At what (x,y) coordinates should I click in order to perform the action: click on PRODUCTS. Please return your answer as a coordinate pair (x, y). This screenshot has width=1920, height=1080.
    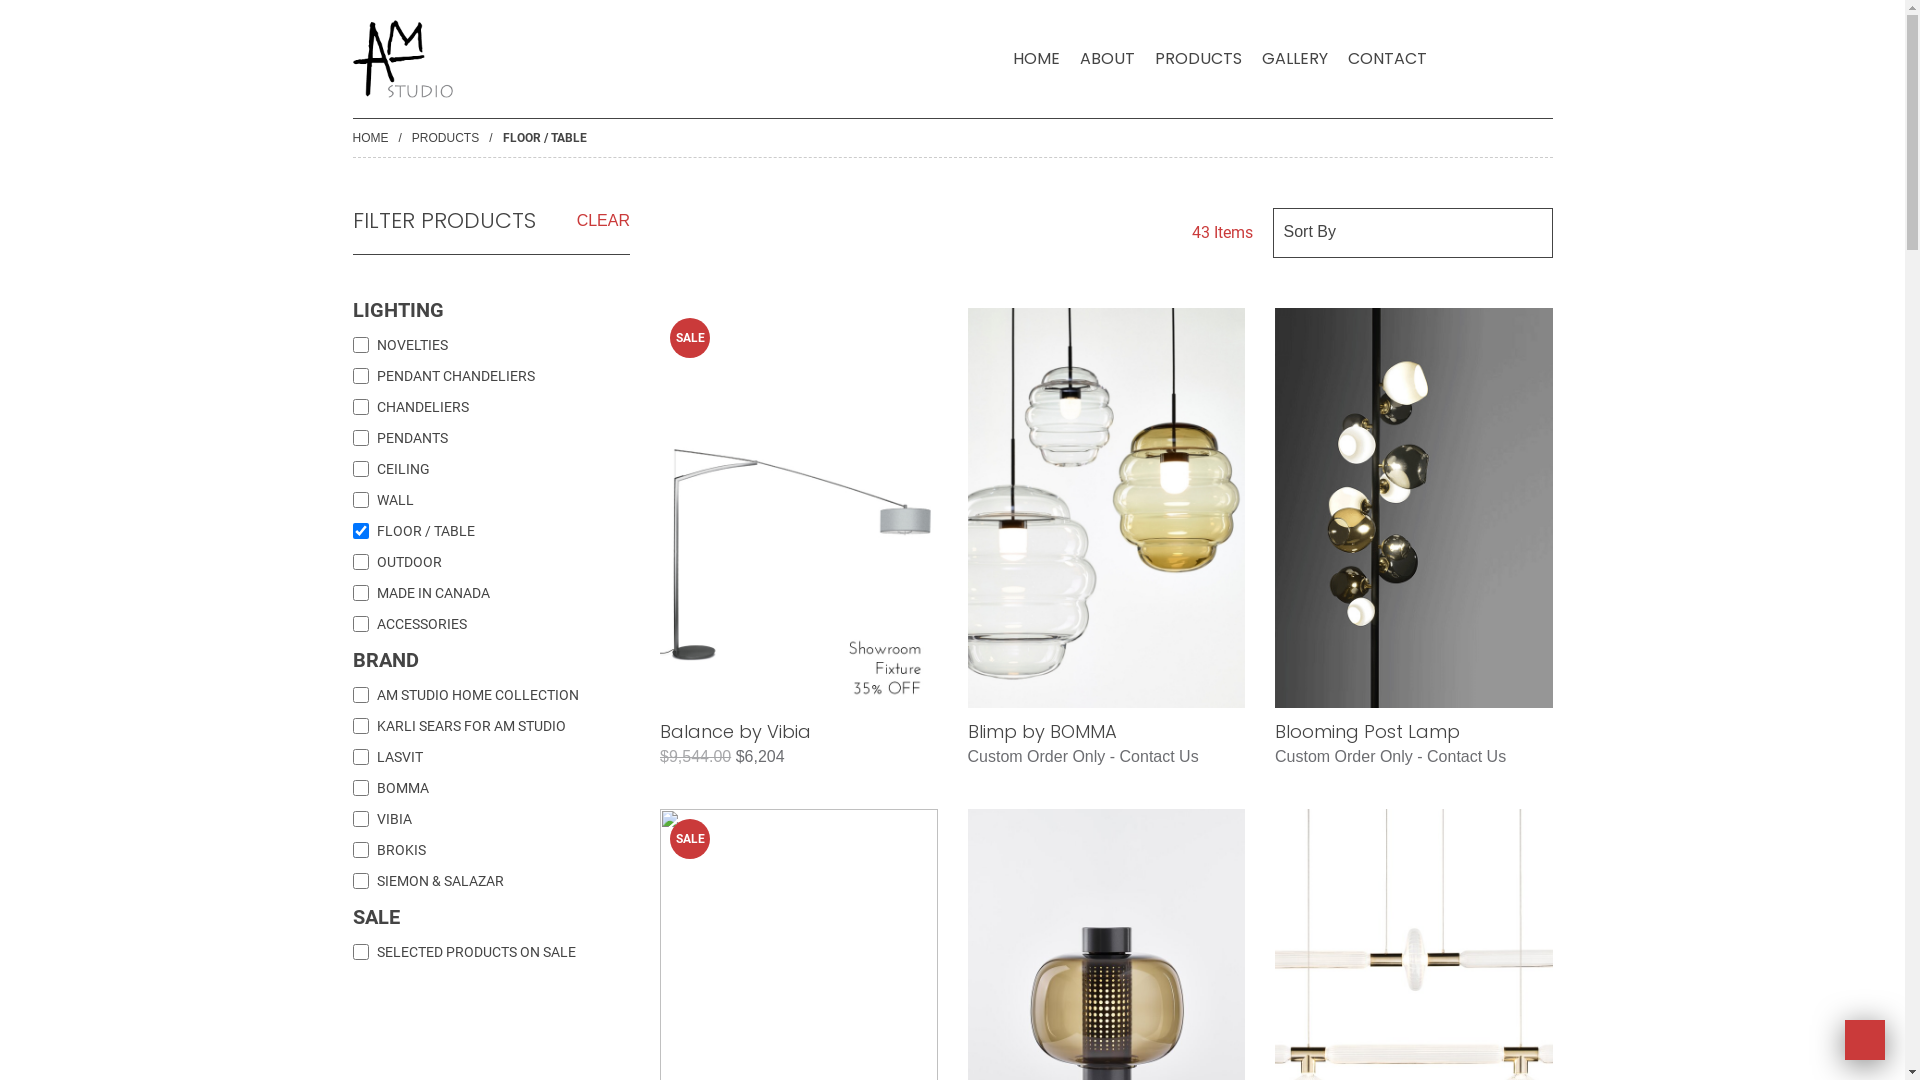
    Looking at the image, I should click on (1198, 59).